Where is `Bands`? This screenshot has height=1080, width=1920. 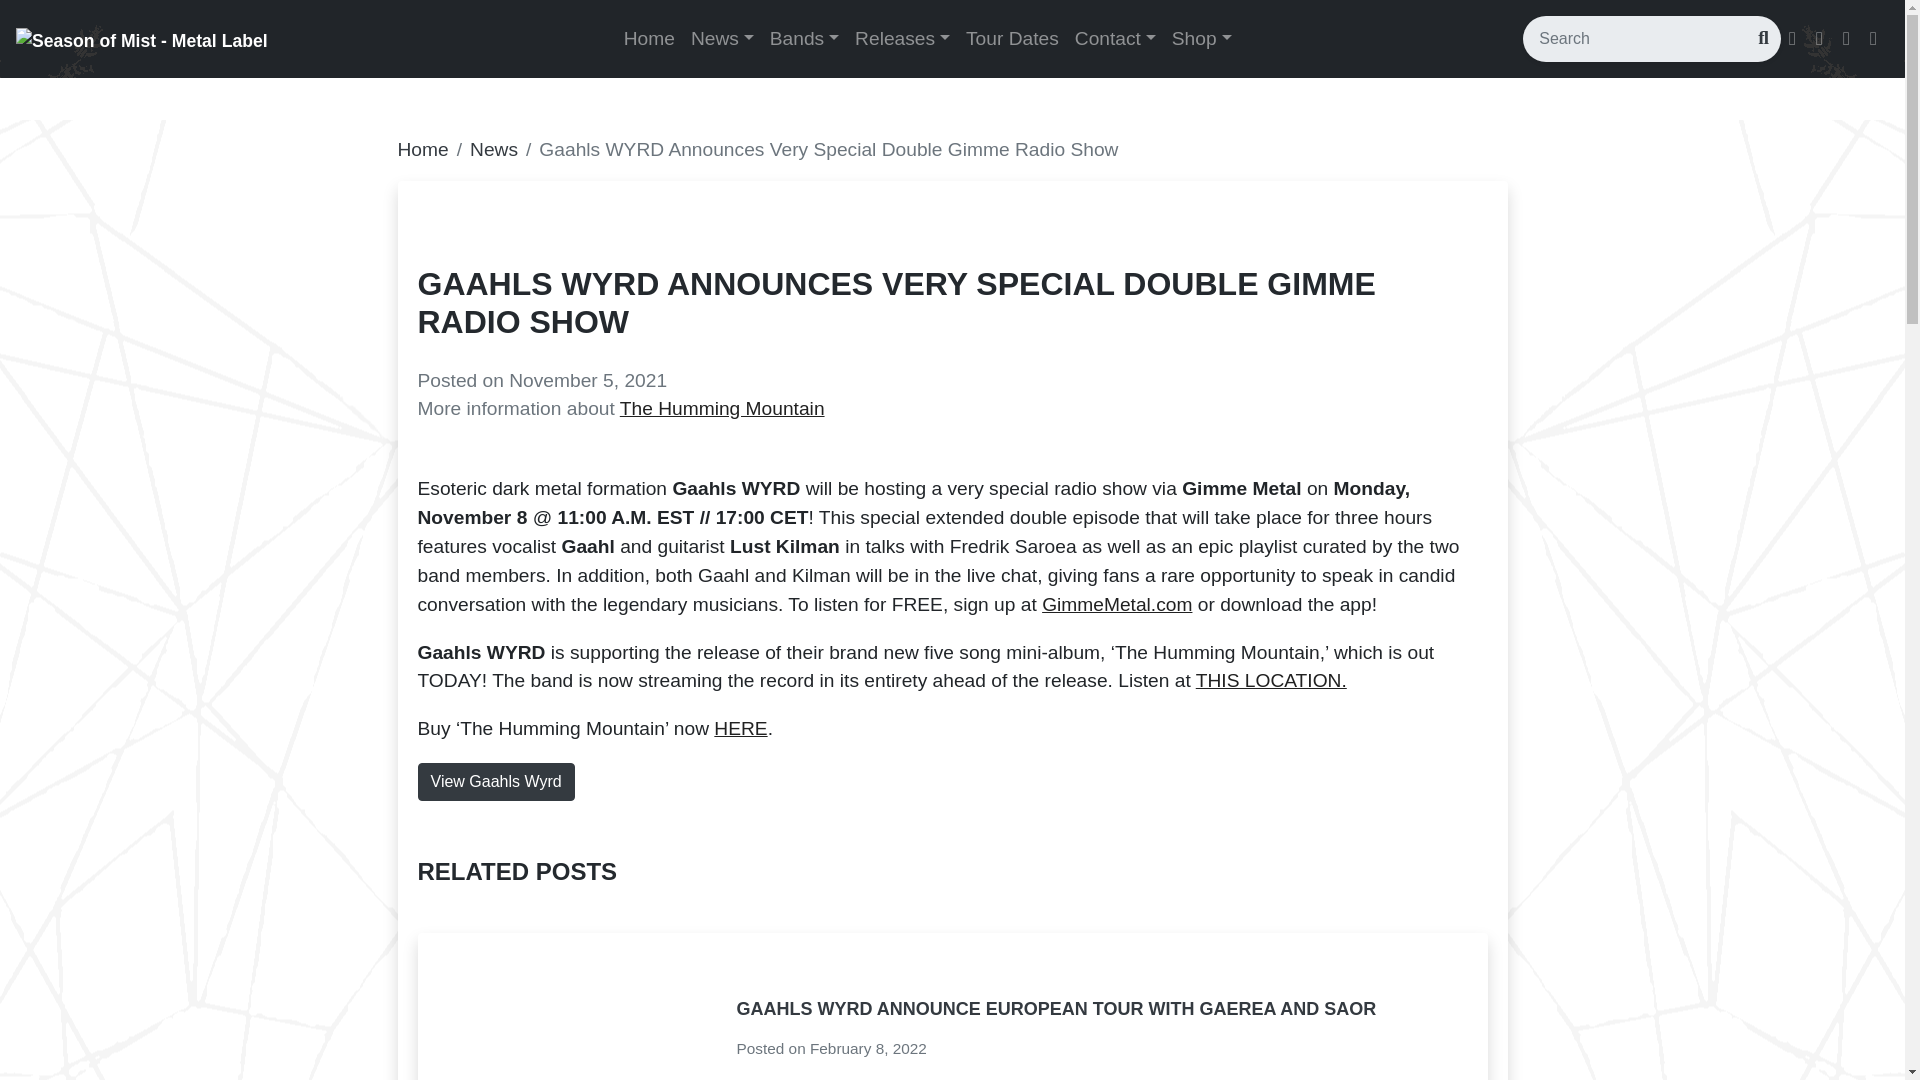 Bands is located at coordinates (804, 39).